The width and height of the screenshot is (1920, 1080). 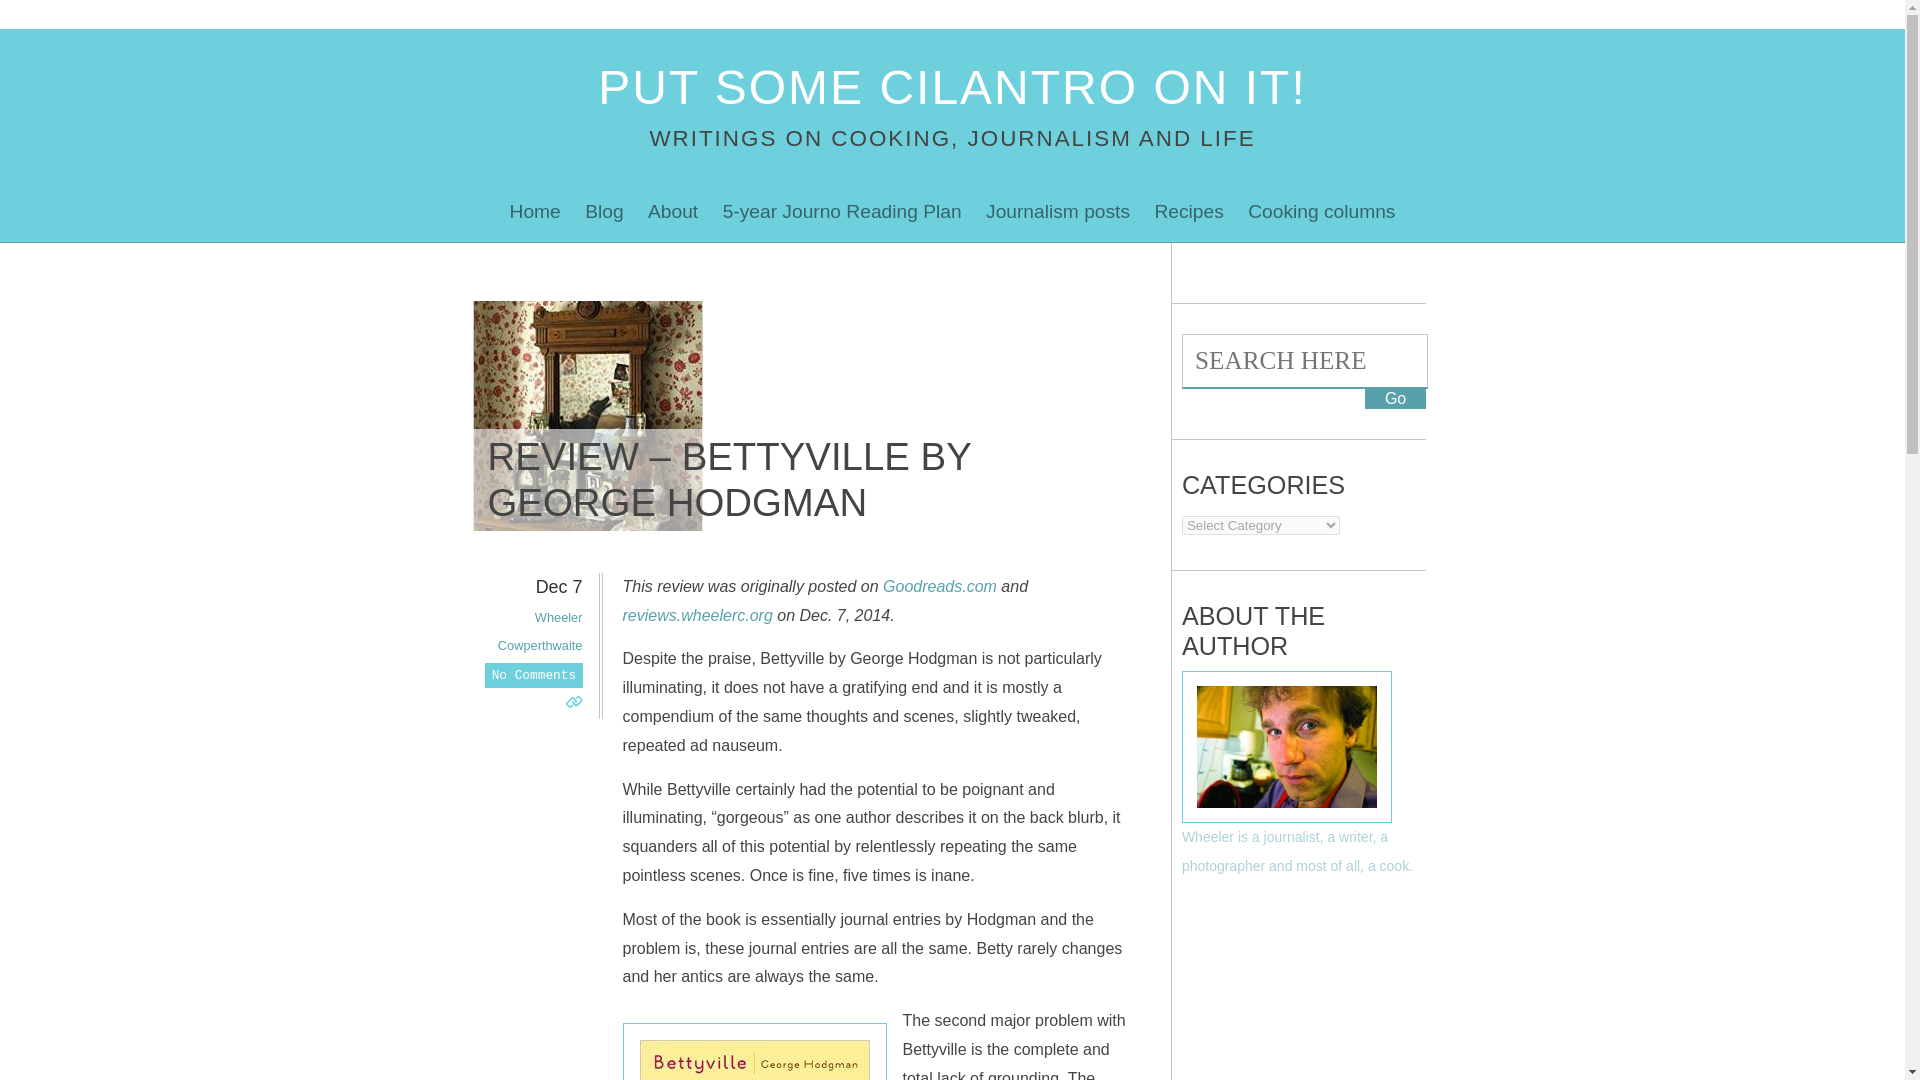 What do you see at coordinates (940, 586) in the screenshot?
I see `Goodreads.com` at bounding box center [940, 586].